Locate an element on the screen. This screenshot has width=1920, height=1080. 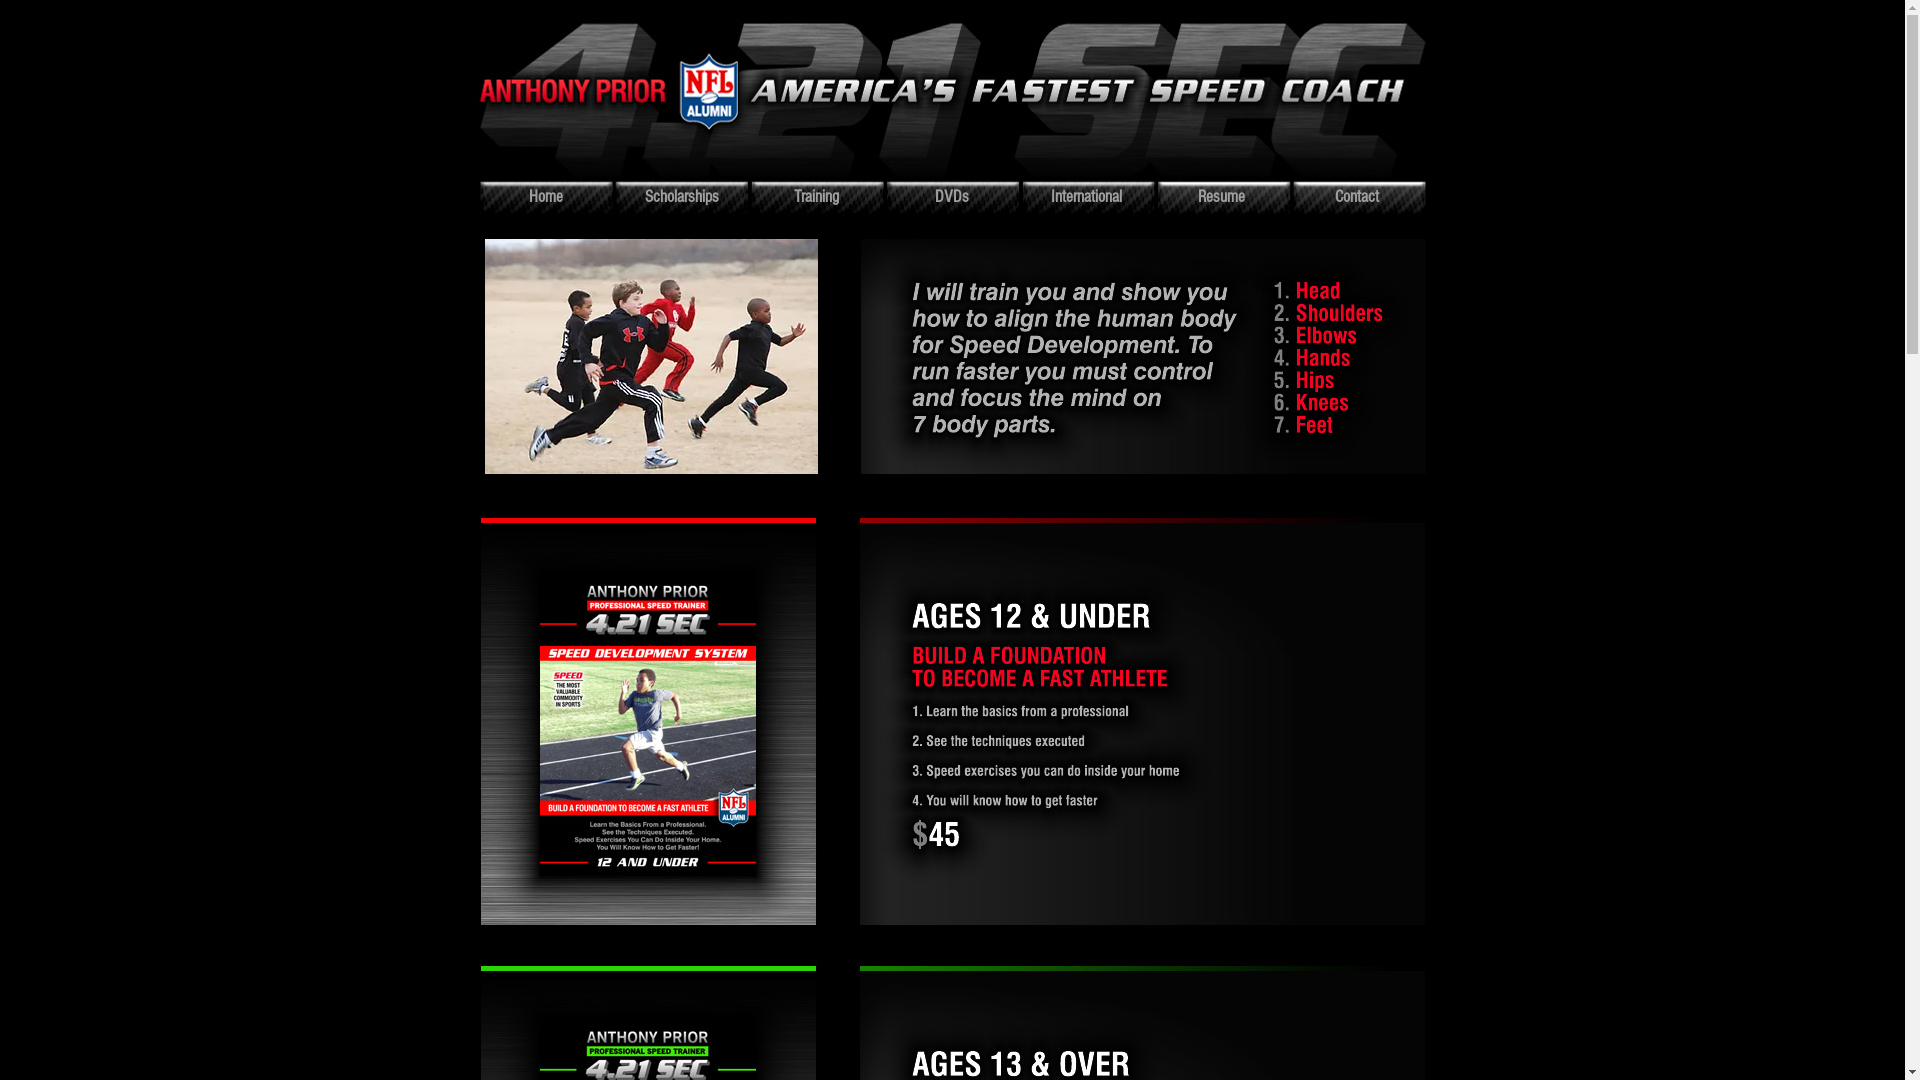
Training is located at coordinates (816, 197).